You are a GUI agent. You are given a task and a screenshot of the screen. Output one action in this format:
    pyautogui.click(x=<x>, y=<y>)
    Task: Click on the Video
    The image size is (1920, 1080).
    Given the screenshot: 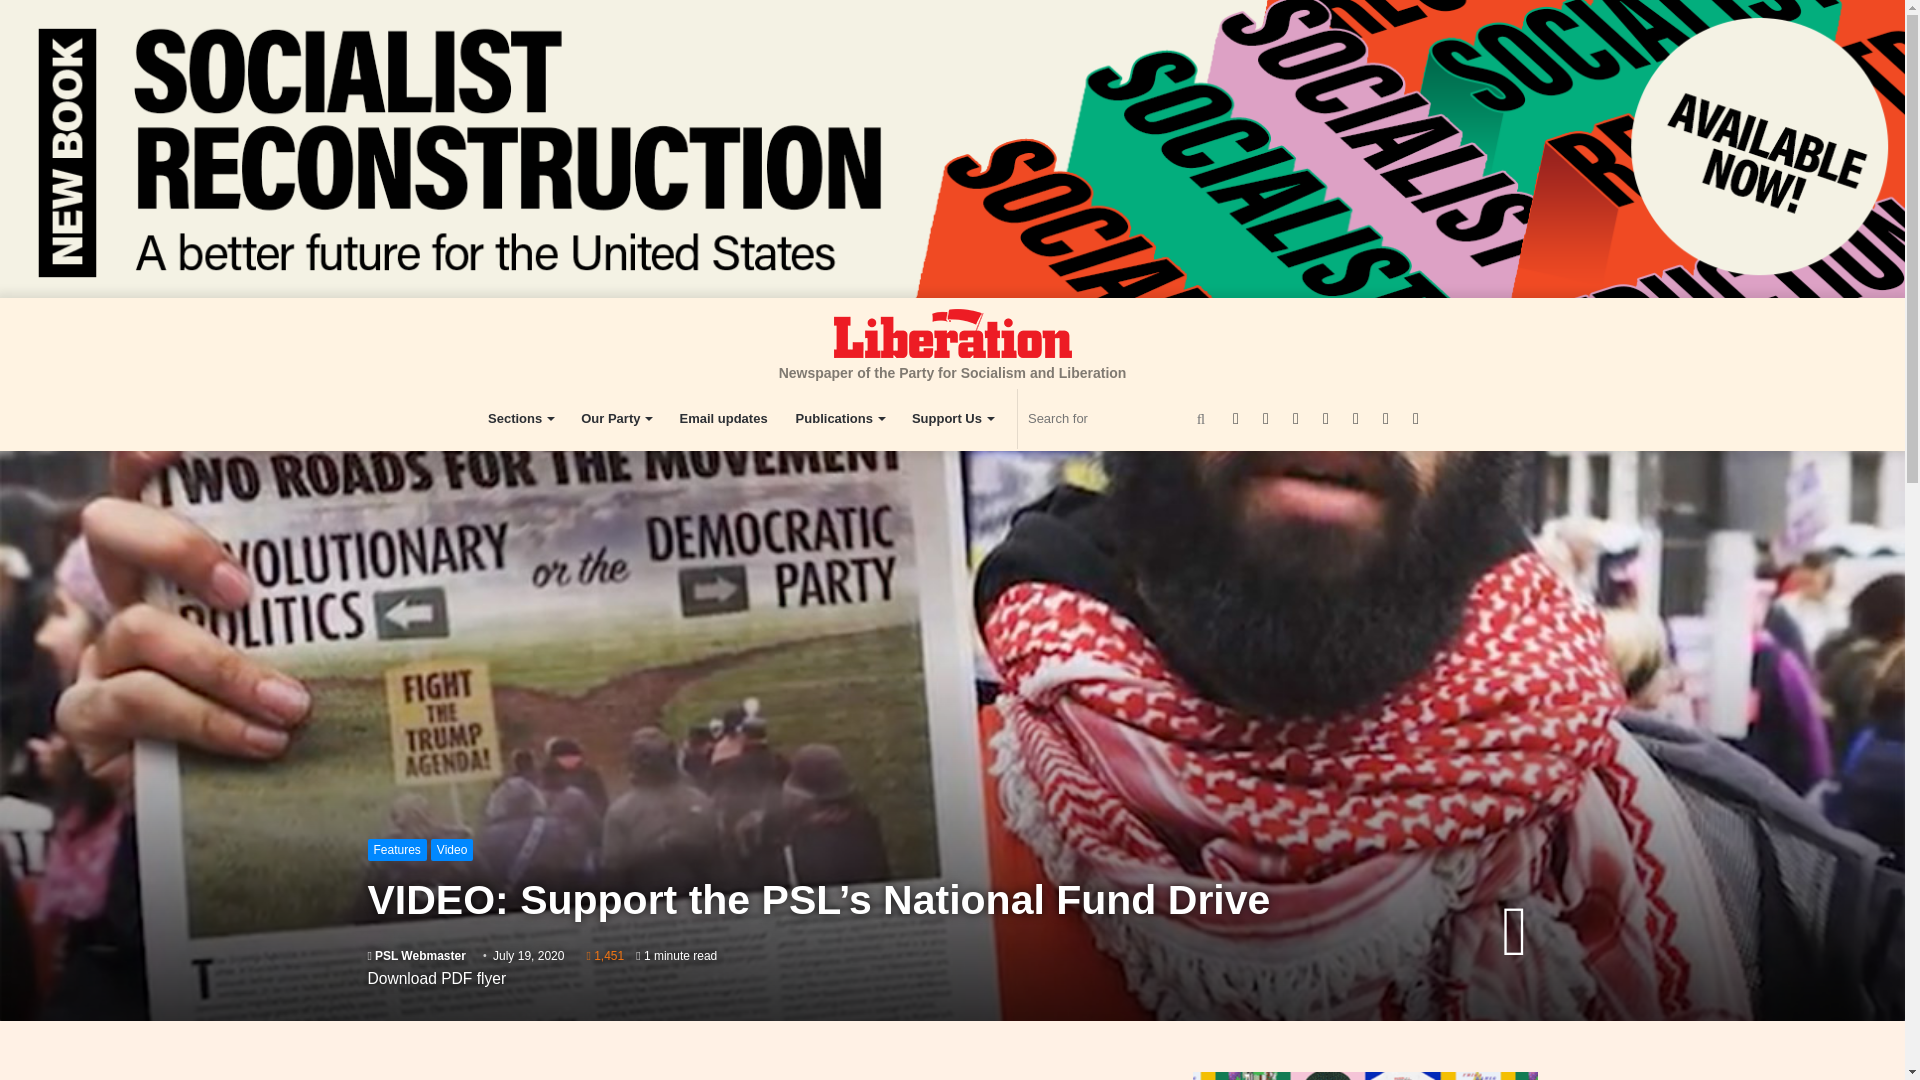 What is the action you would take?
    pyautogui.click(x=451, y=850)
    